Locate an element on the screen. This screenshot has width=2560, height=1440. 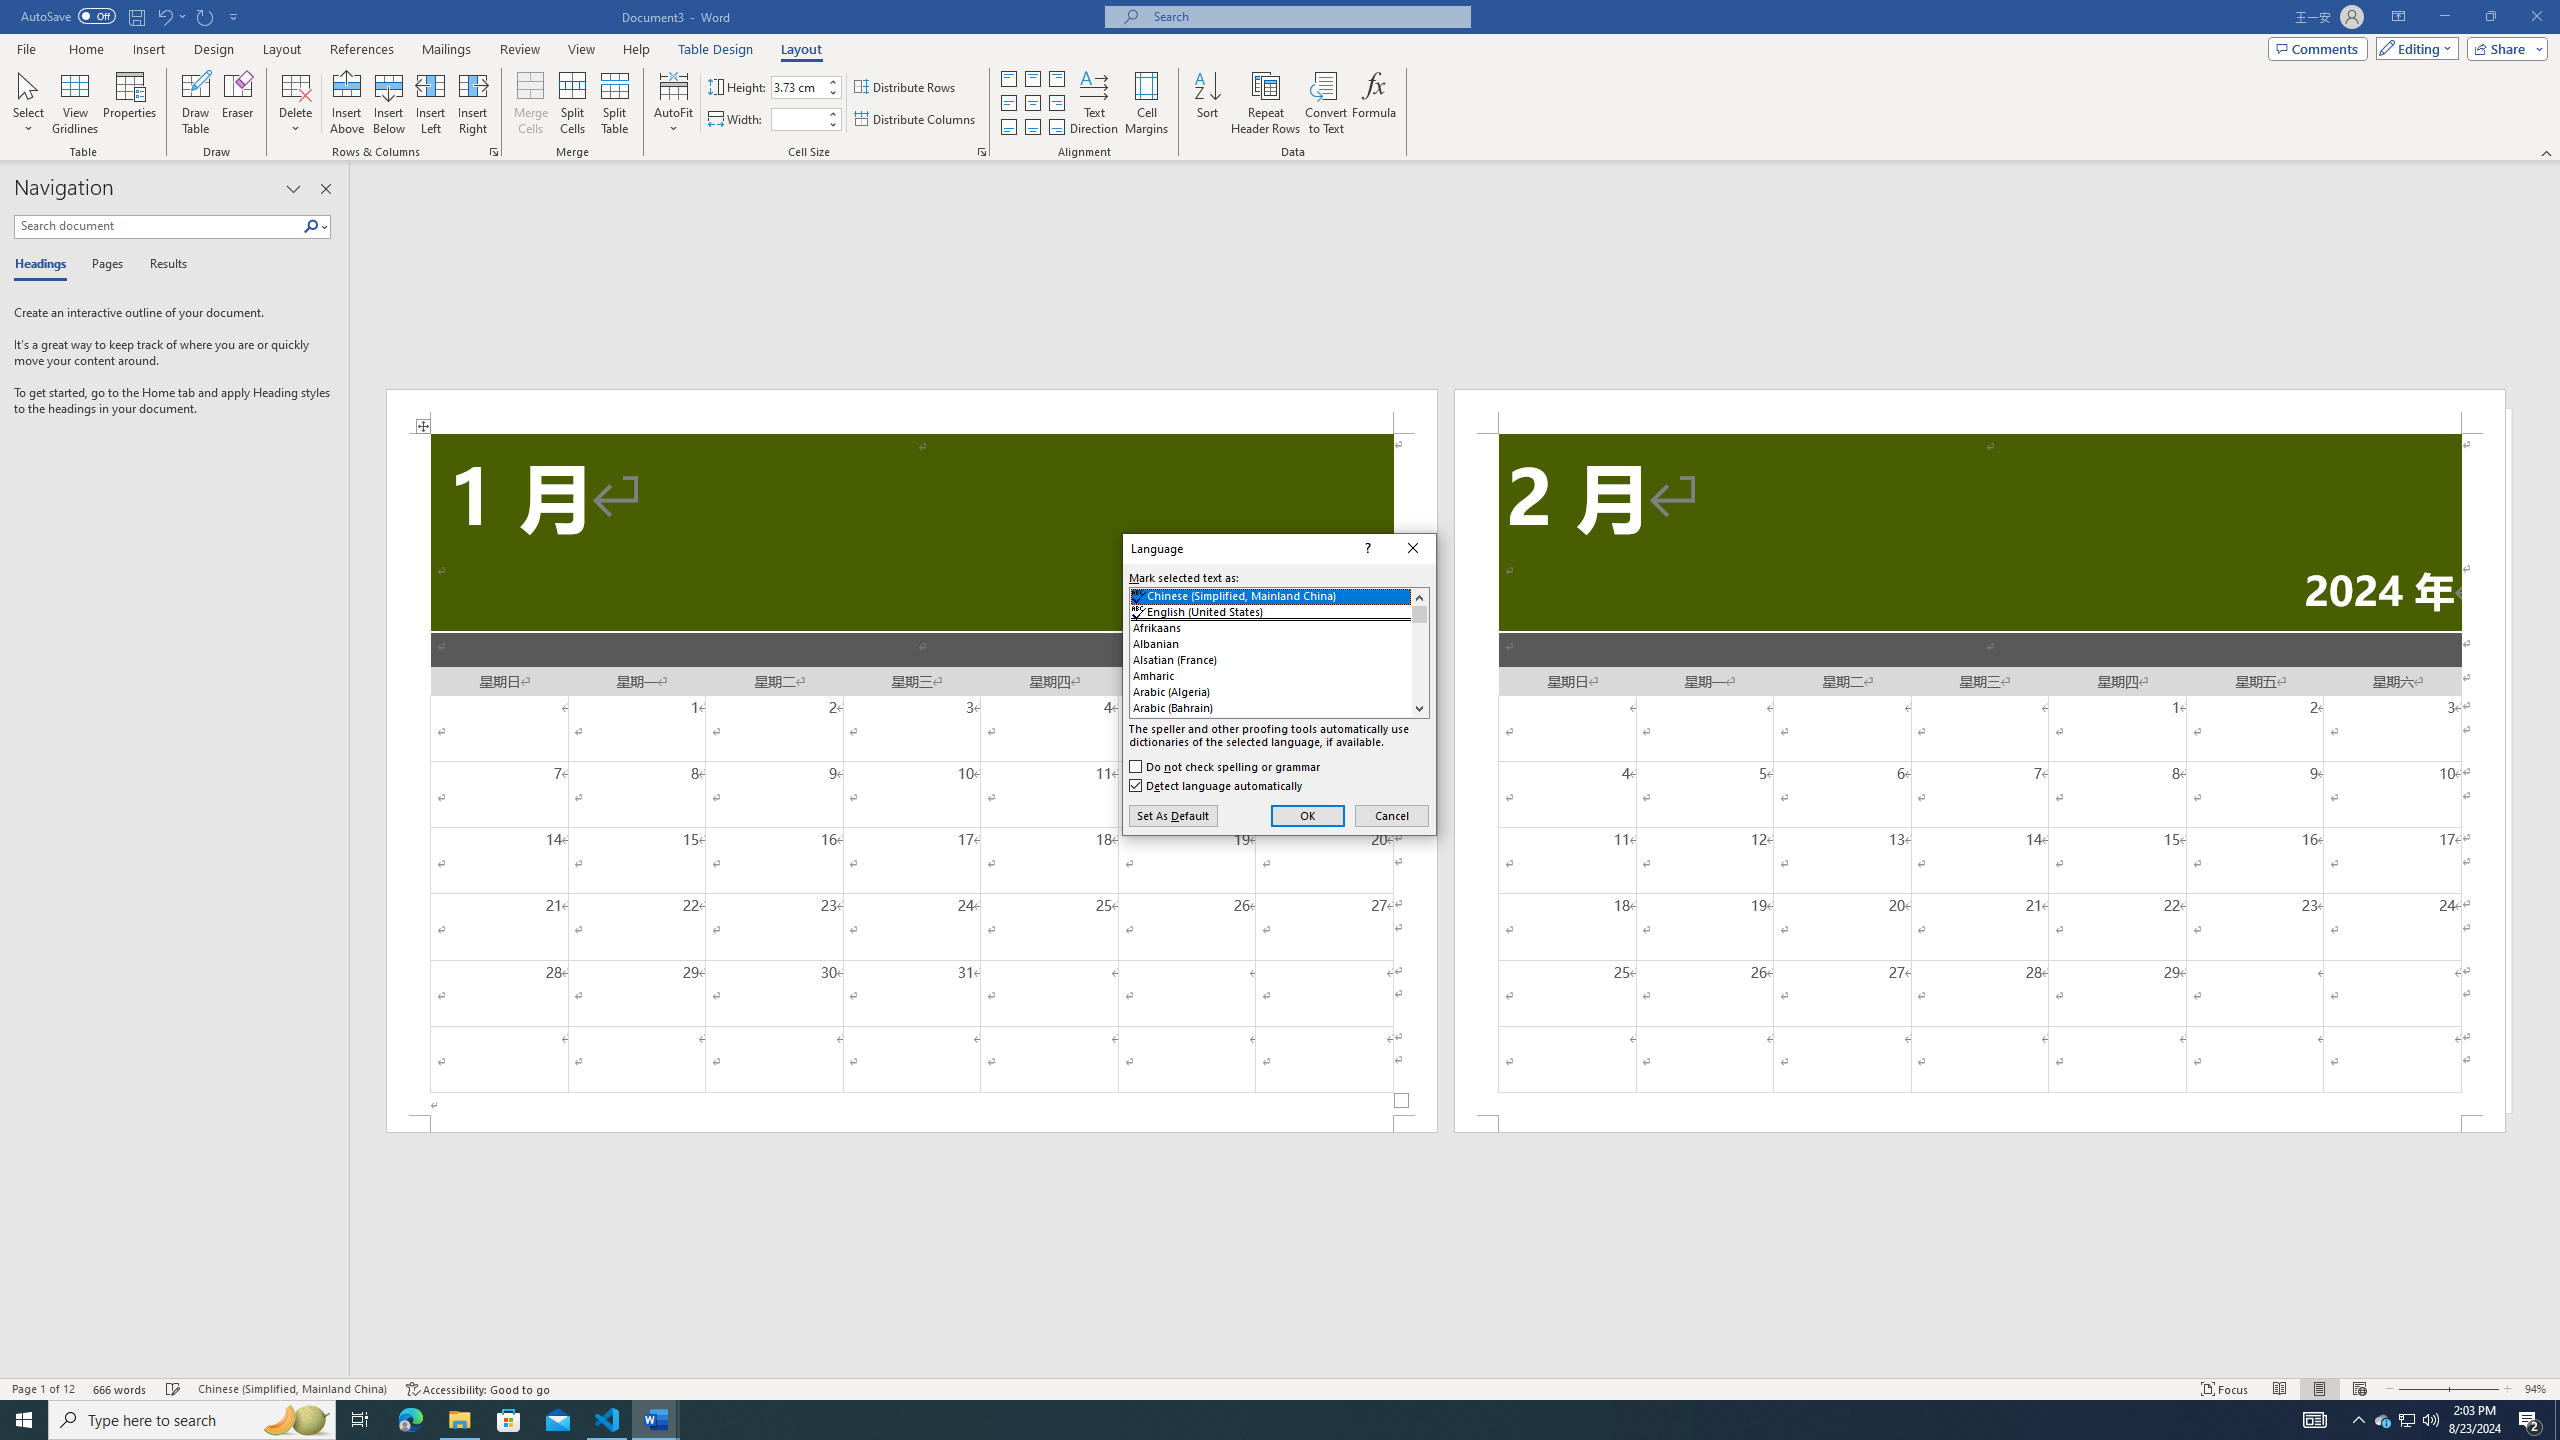
More Options is located at coordinates (182, 16).